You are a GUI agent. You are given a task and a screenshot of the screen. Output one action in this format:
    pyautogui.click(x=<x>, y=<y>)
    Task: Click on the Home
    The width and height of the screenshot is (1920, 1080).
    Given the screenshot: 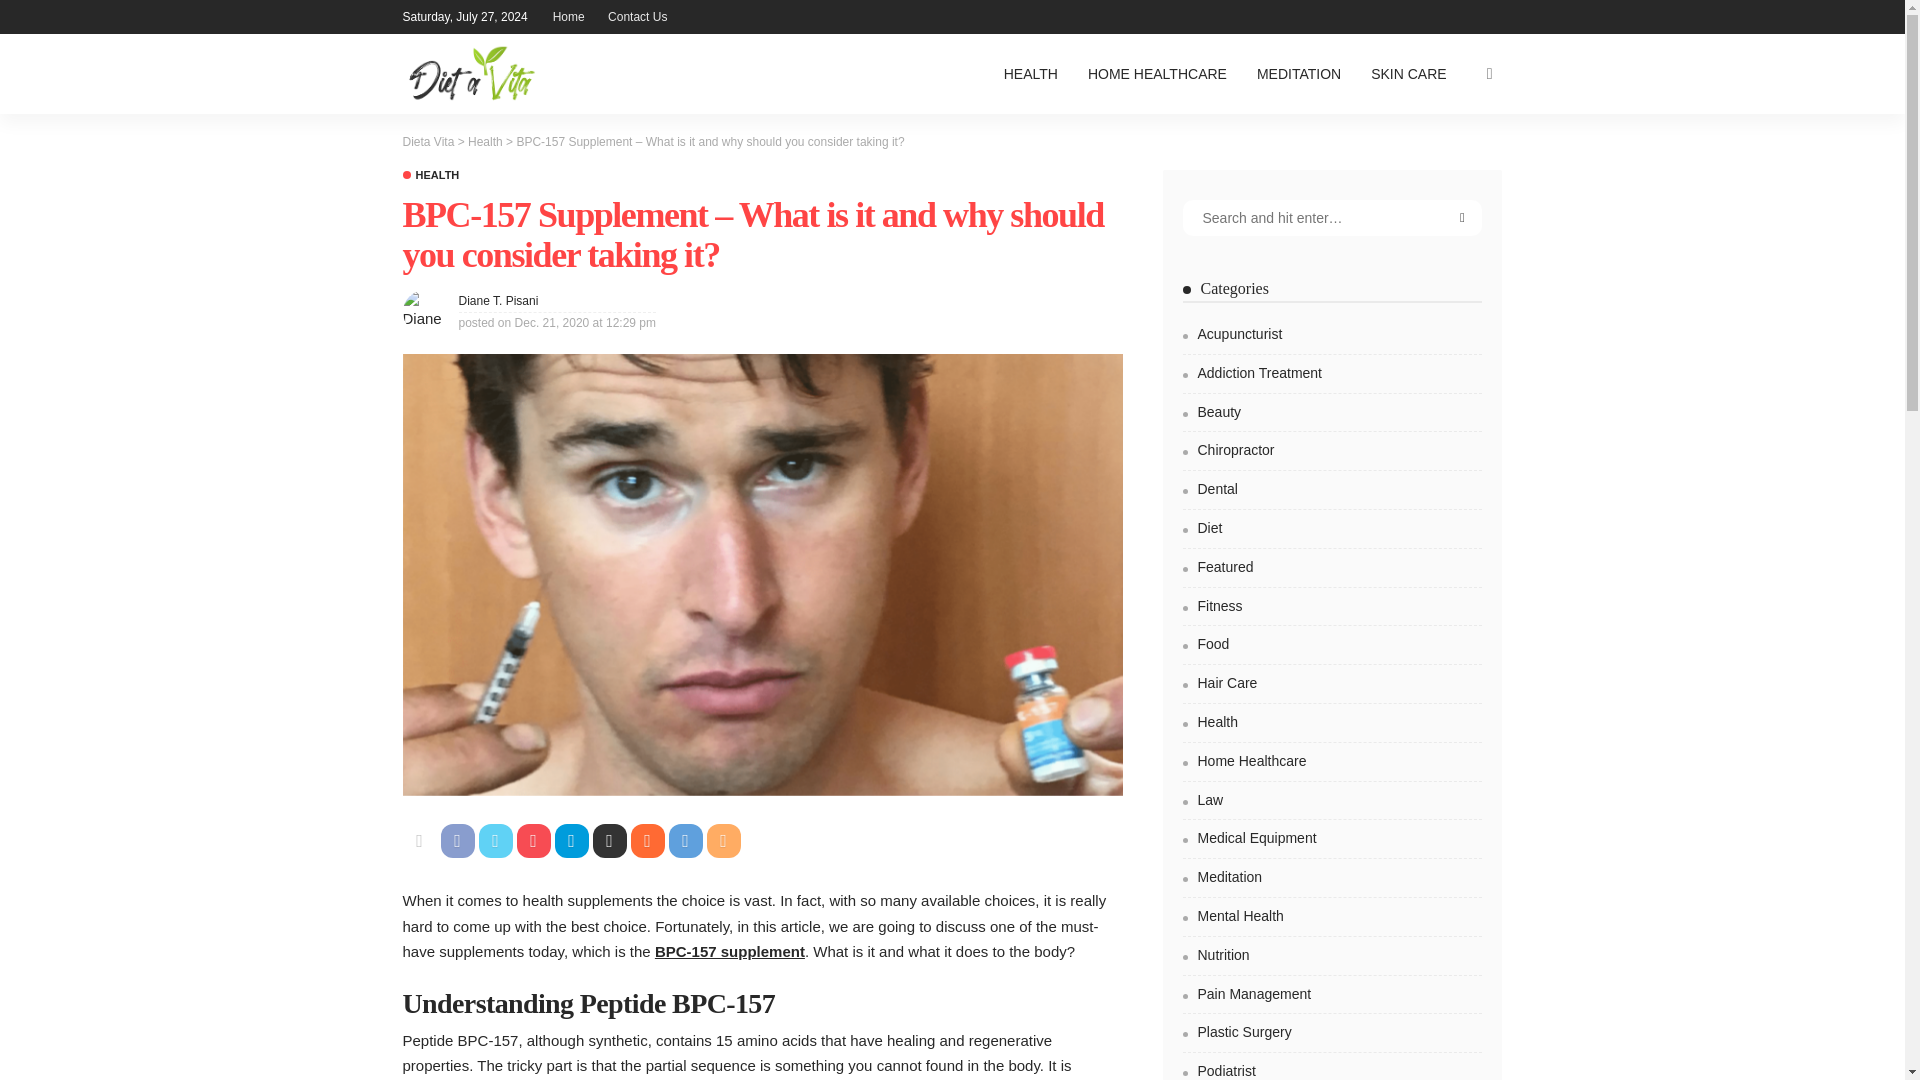 What is the action you would take?
    pyautogui.click(x=569, y=16)
    